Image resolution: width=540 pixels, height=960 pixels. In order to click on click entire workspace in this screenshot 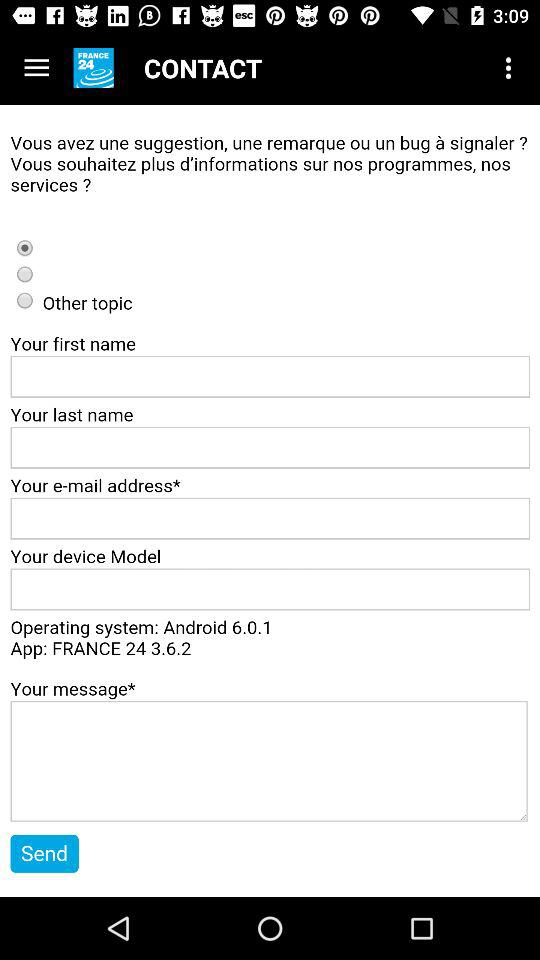, I will do `click(270, 501)`.